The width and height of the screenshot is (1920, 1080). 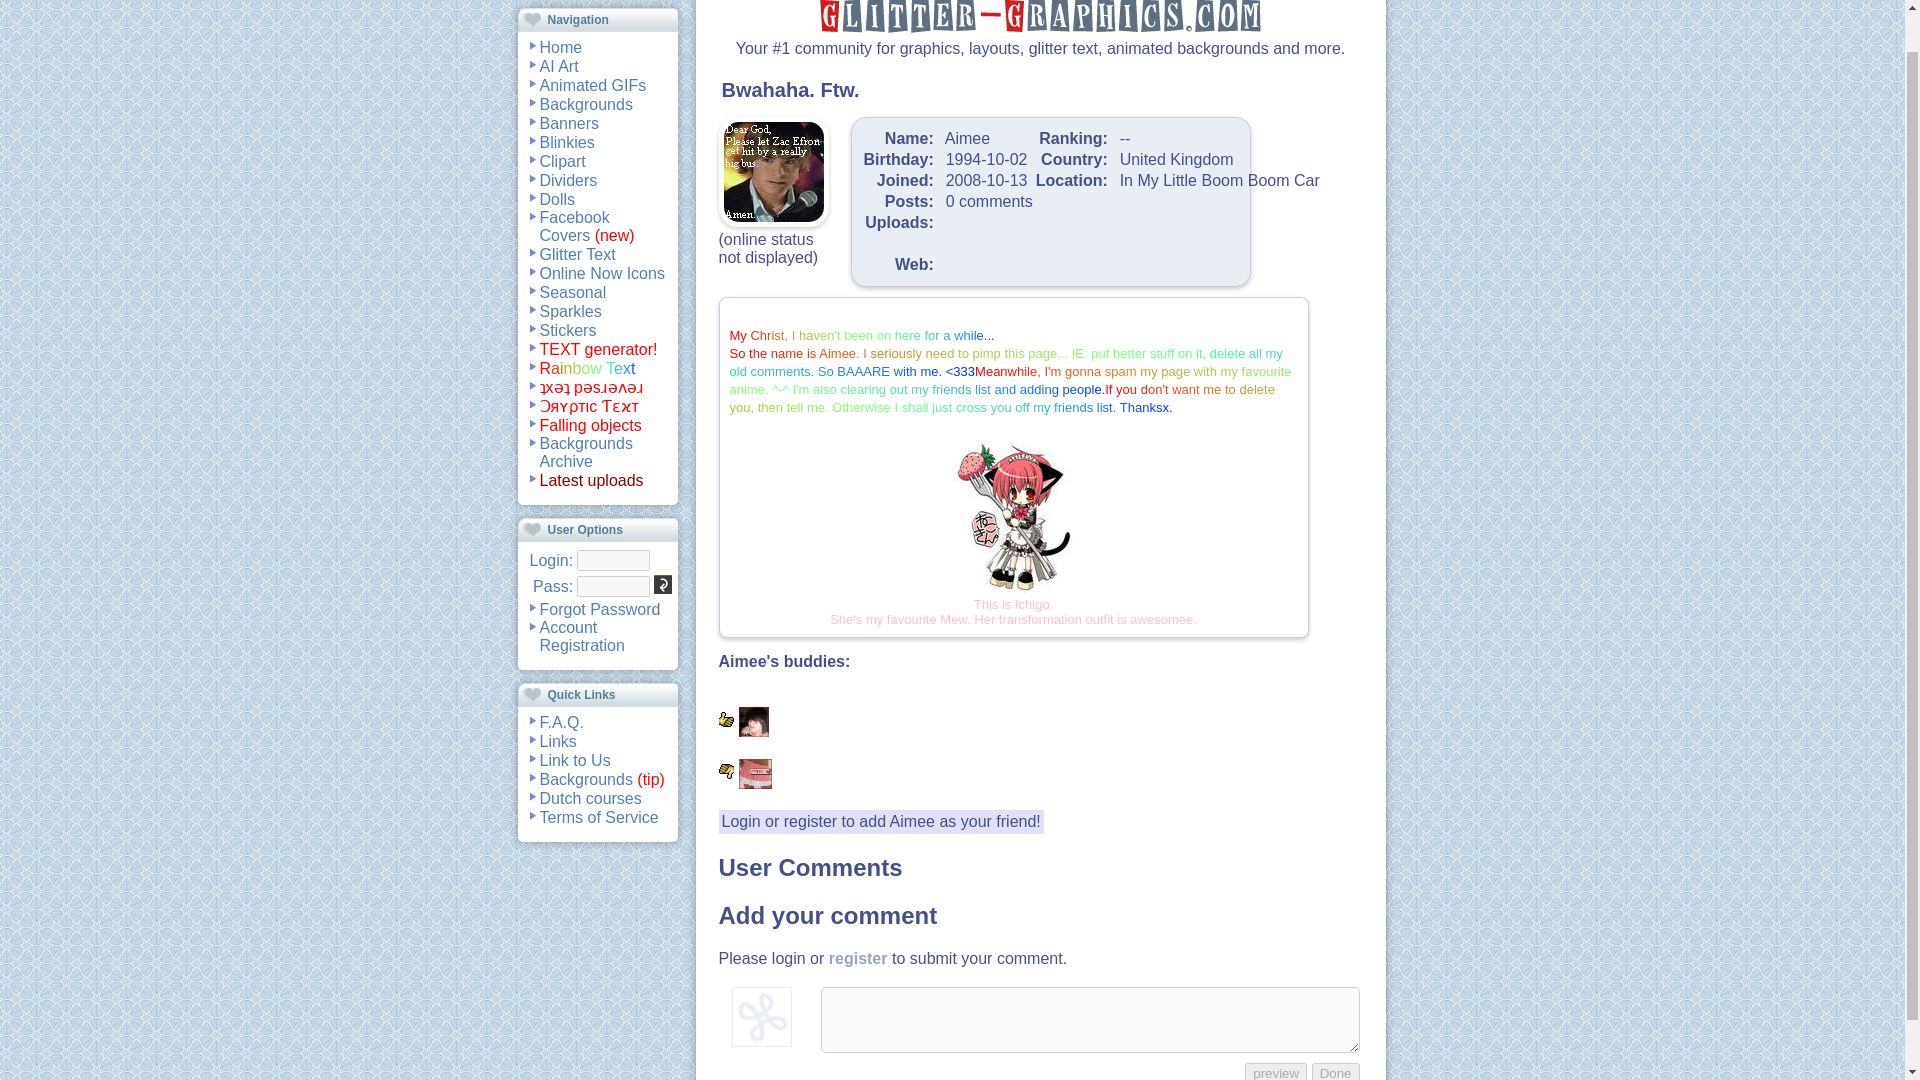 What do you see at coordinates (569, 122) in the screenshot?
I see `Banners` at bounding box center [569, 122].